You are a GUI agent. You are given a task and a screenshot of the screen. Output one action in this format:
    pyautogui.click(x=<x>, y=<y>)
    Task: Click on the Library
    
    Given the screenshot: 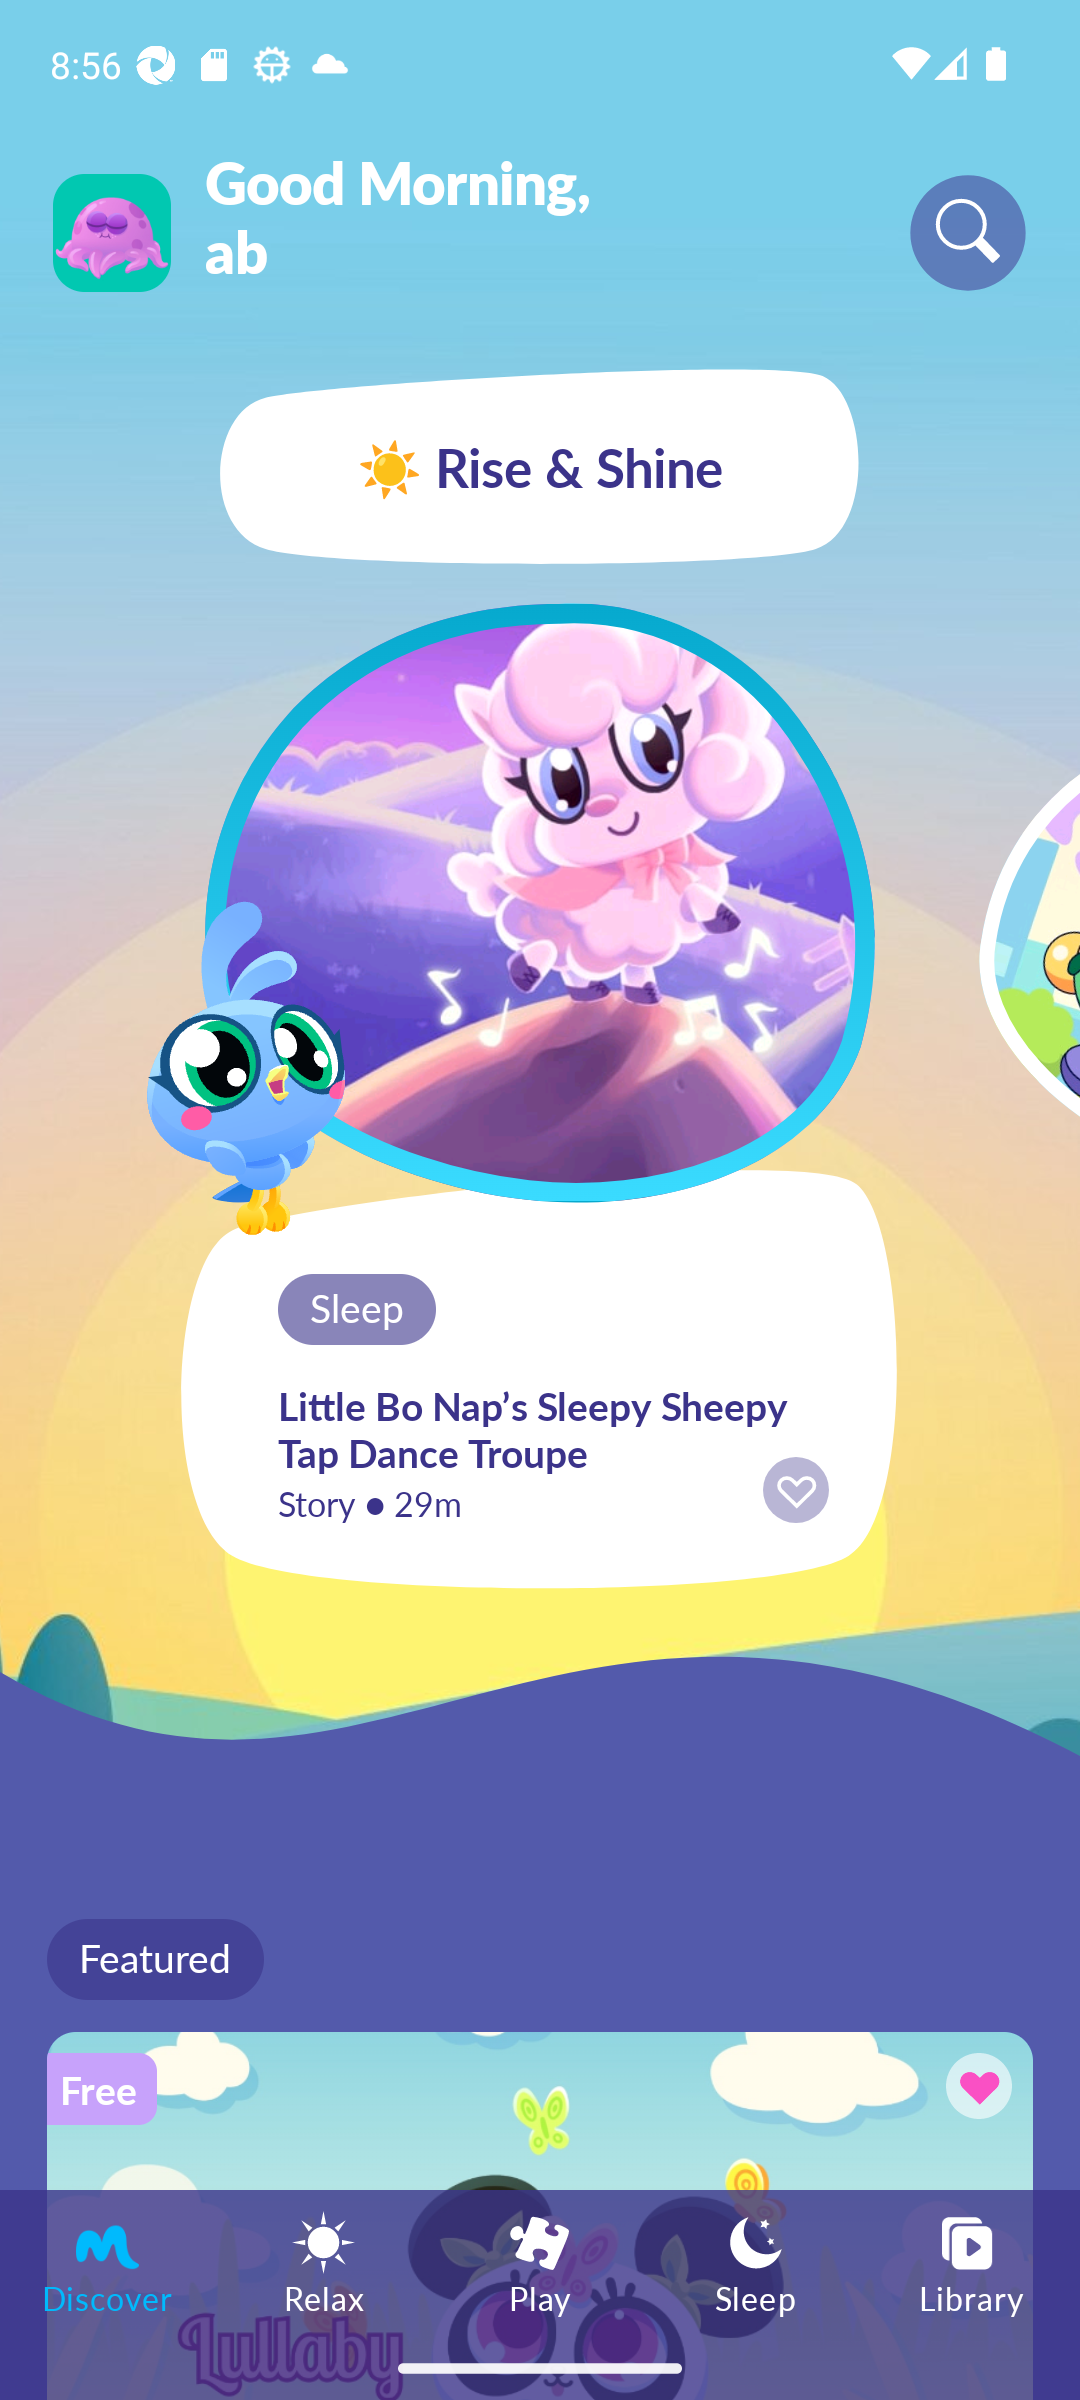 What is the action you would take?
    pyautogui.click(x=972, y=2262)
    